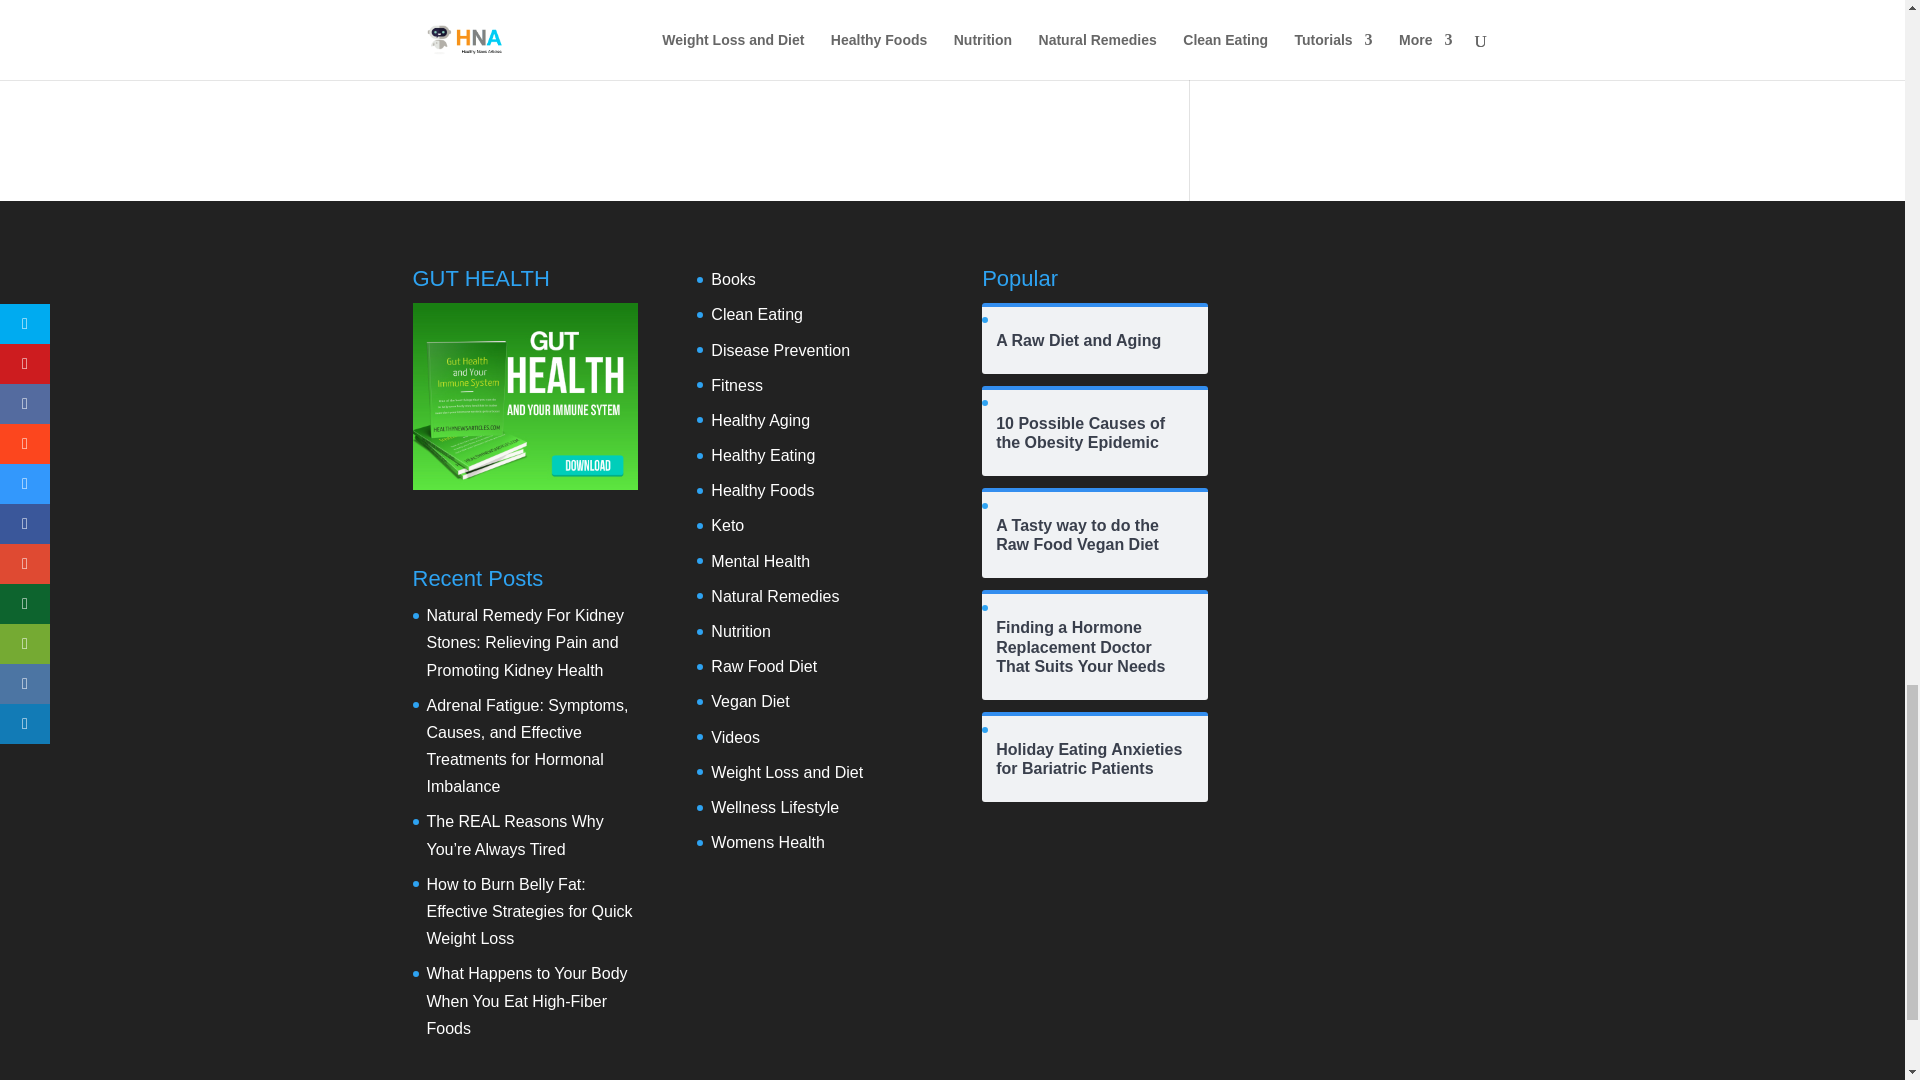 This screenshot has height=1080, width=1920. Describe the element at coordinates (522, 14) in the screenshot. I see `Be Competitive to Lose Weight and Get Fit` at that location.